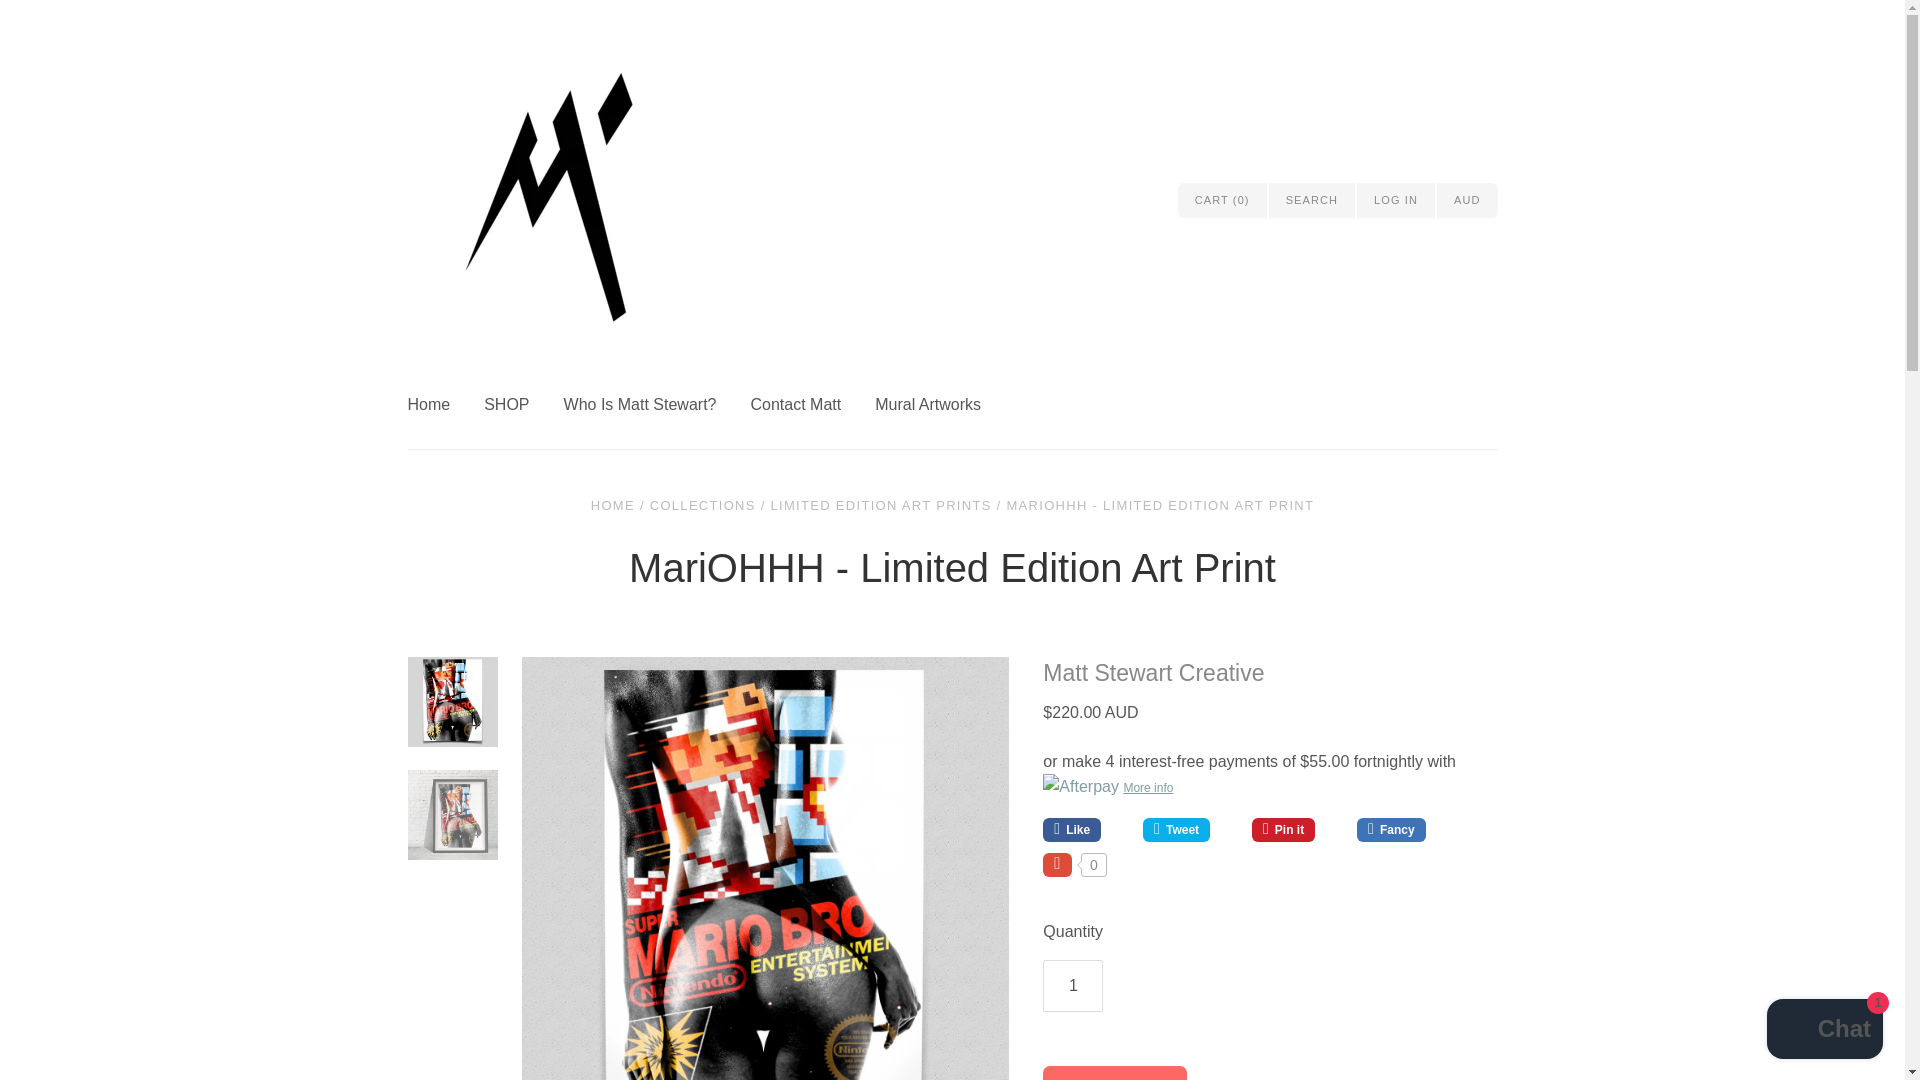 This screenshot has width=1920, height=1080. What do you see at coordinates (1824, 1031) in the screenshot?
I see `Shopify online store chat` at bounding box center [1824, 1031].